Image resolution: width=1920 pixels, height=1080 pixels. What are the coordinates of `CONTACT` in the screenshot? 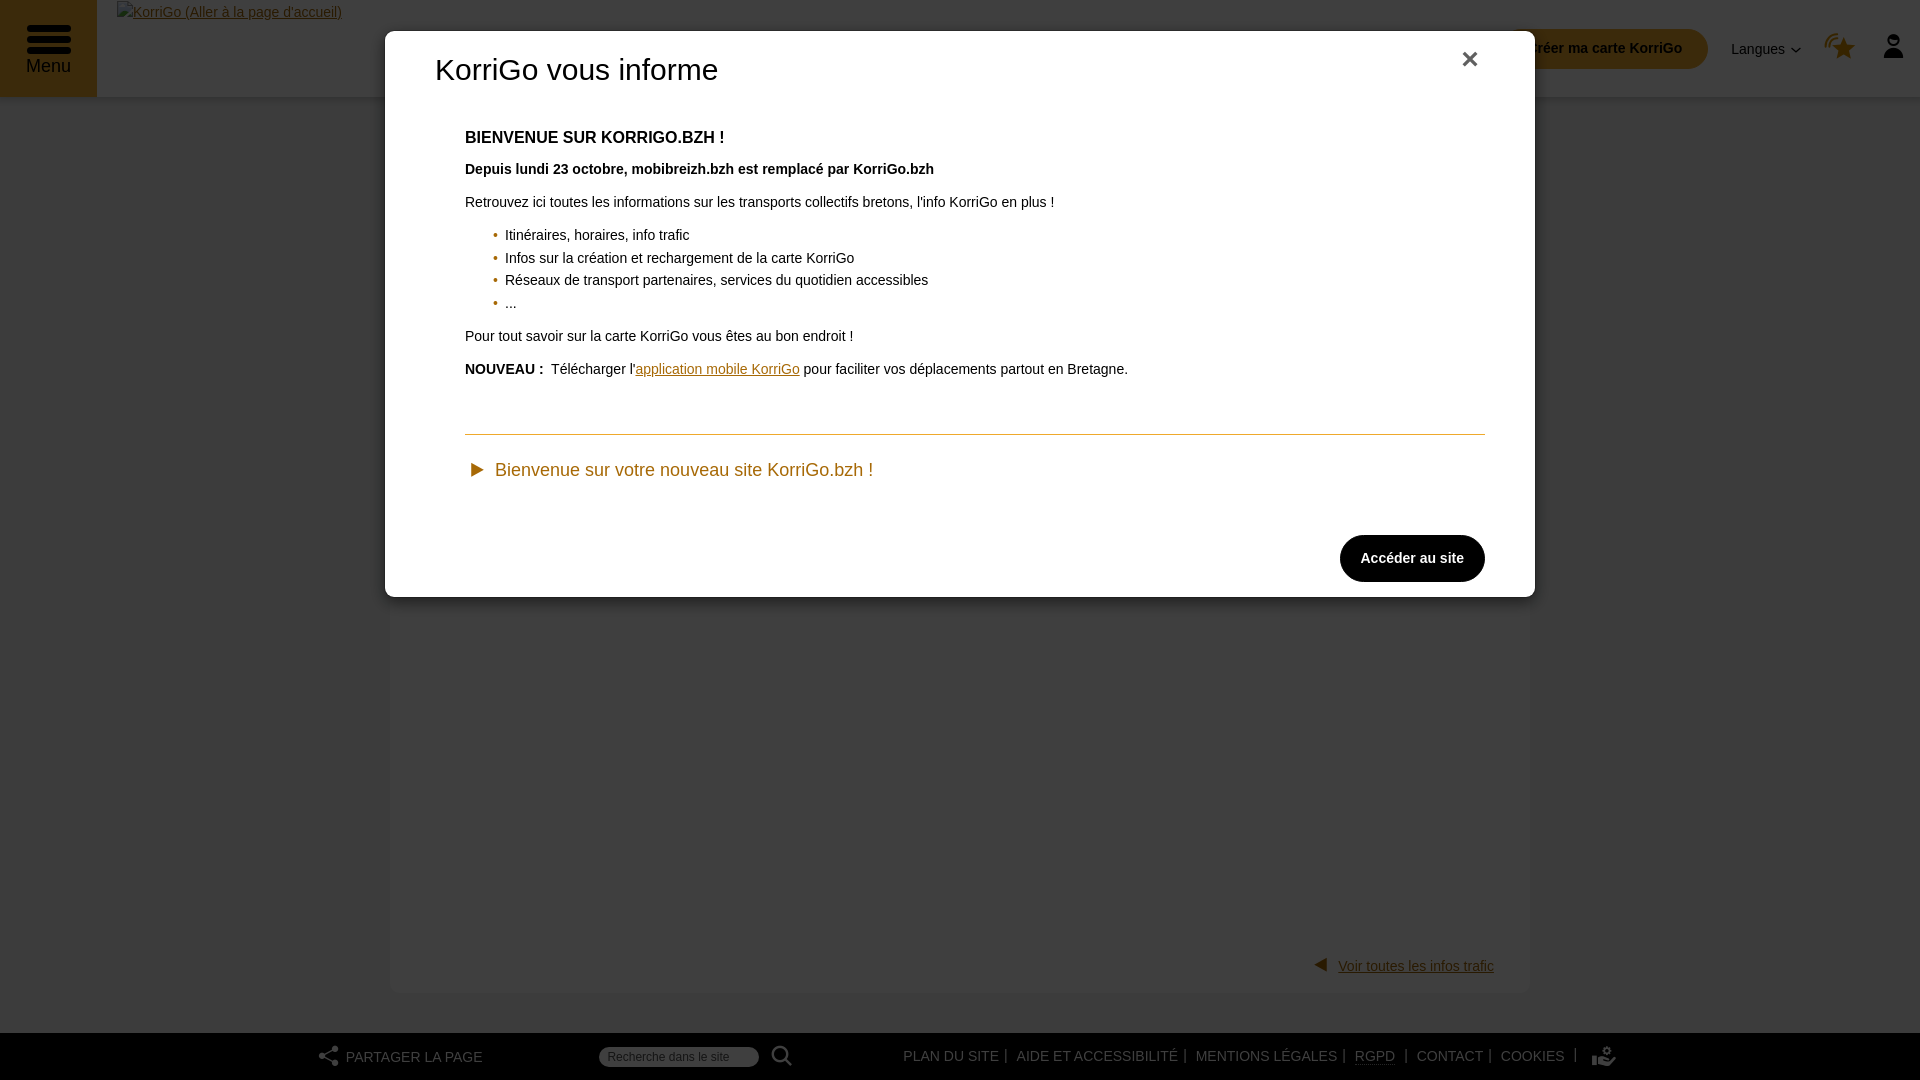 It's located at (1450, 1056).